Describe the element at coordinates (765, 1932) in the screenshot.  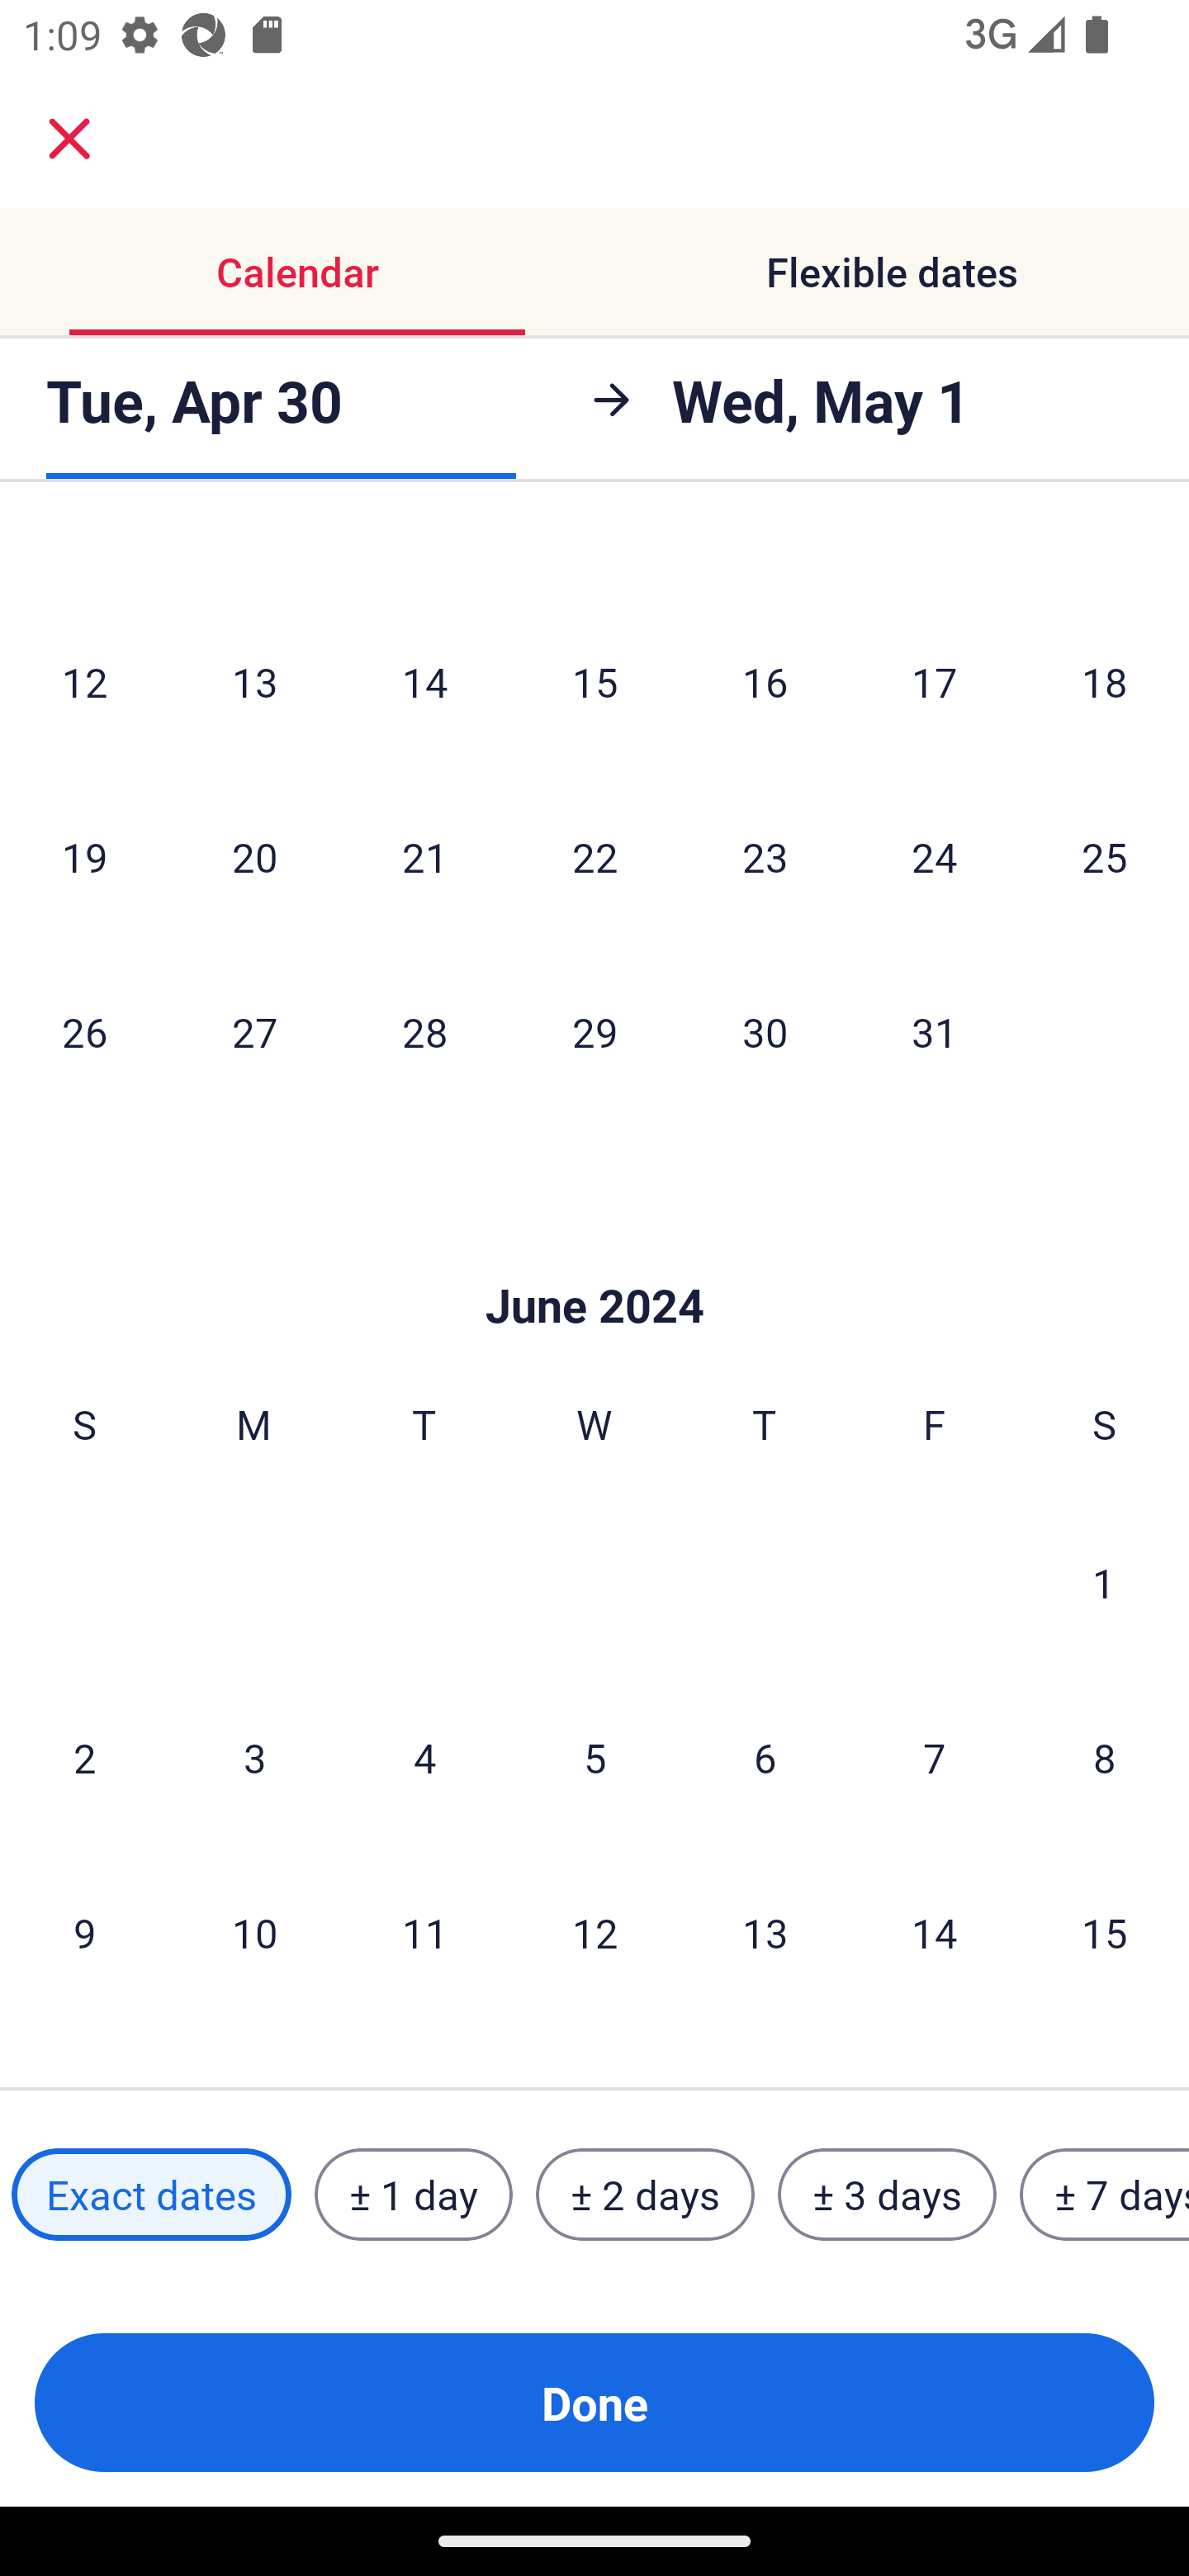
I see `13 Thursday, June 13, 2024` at that location.